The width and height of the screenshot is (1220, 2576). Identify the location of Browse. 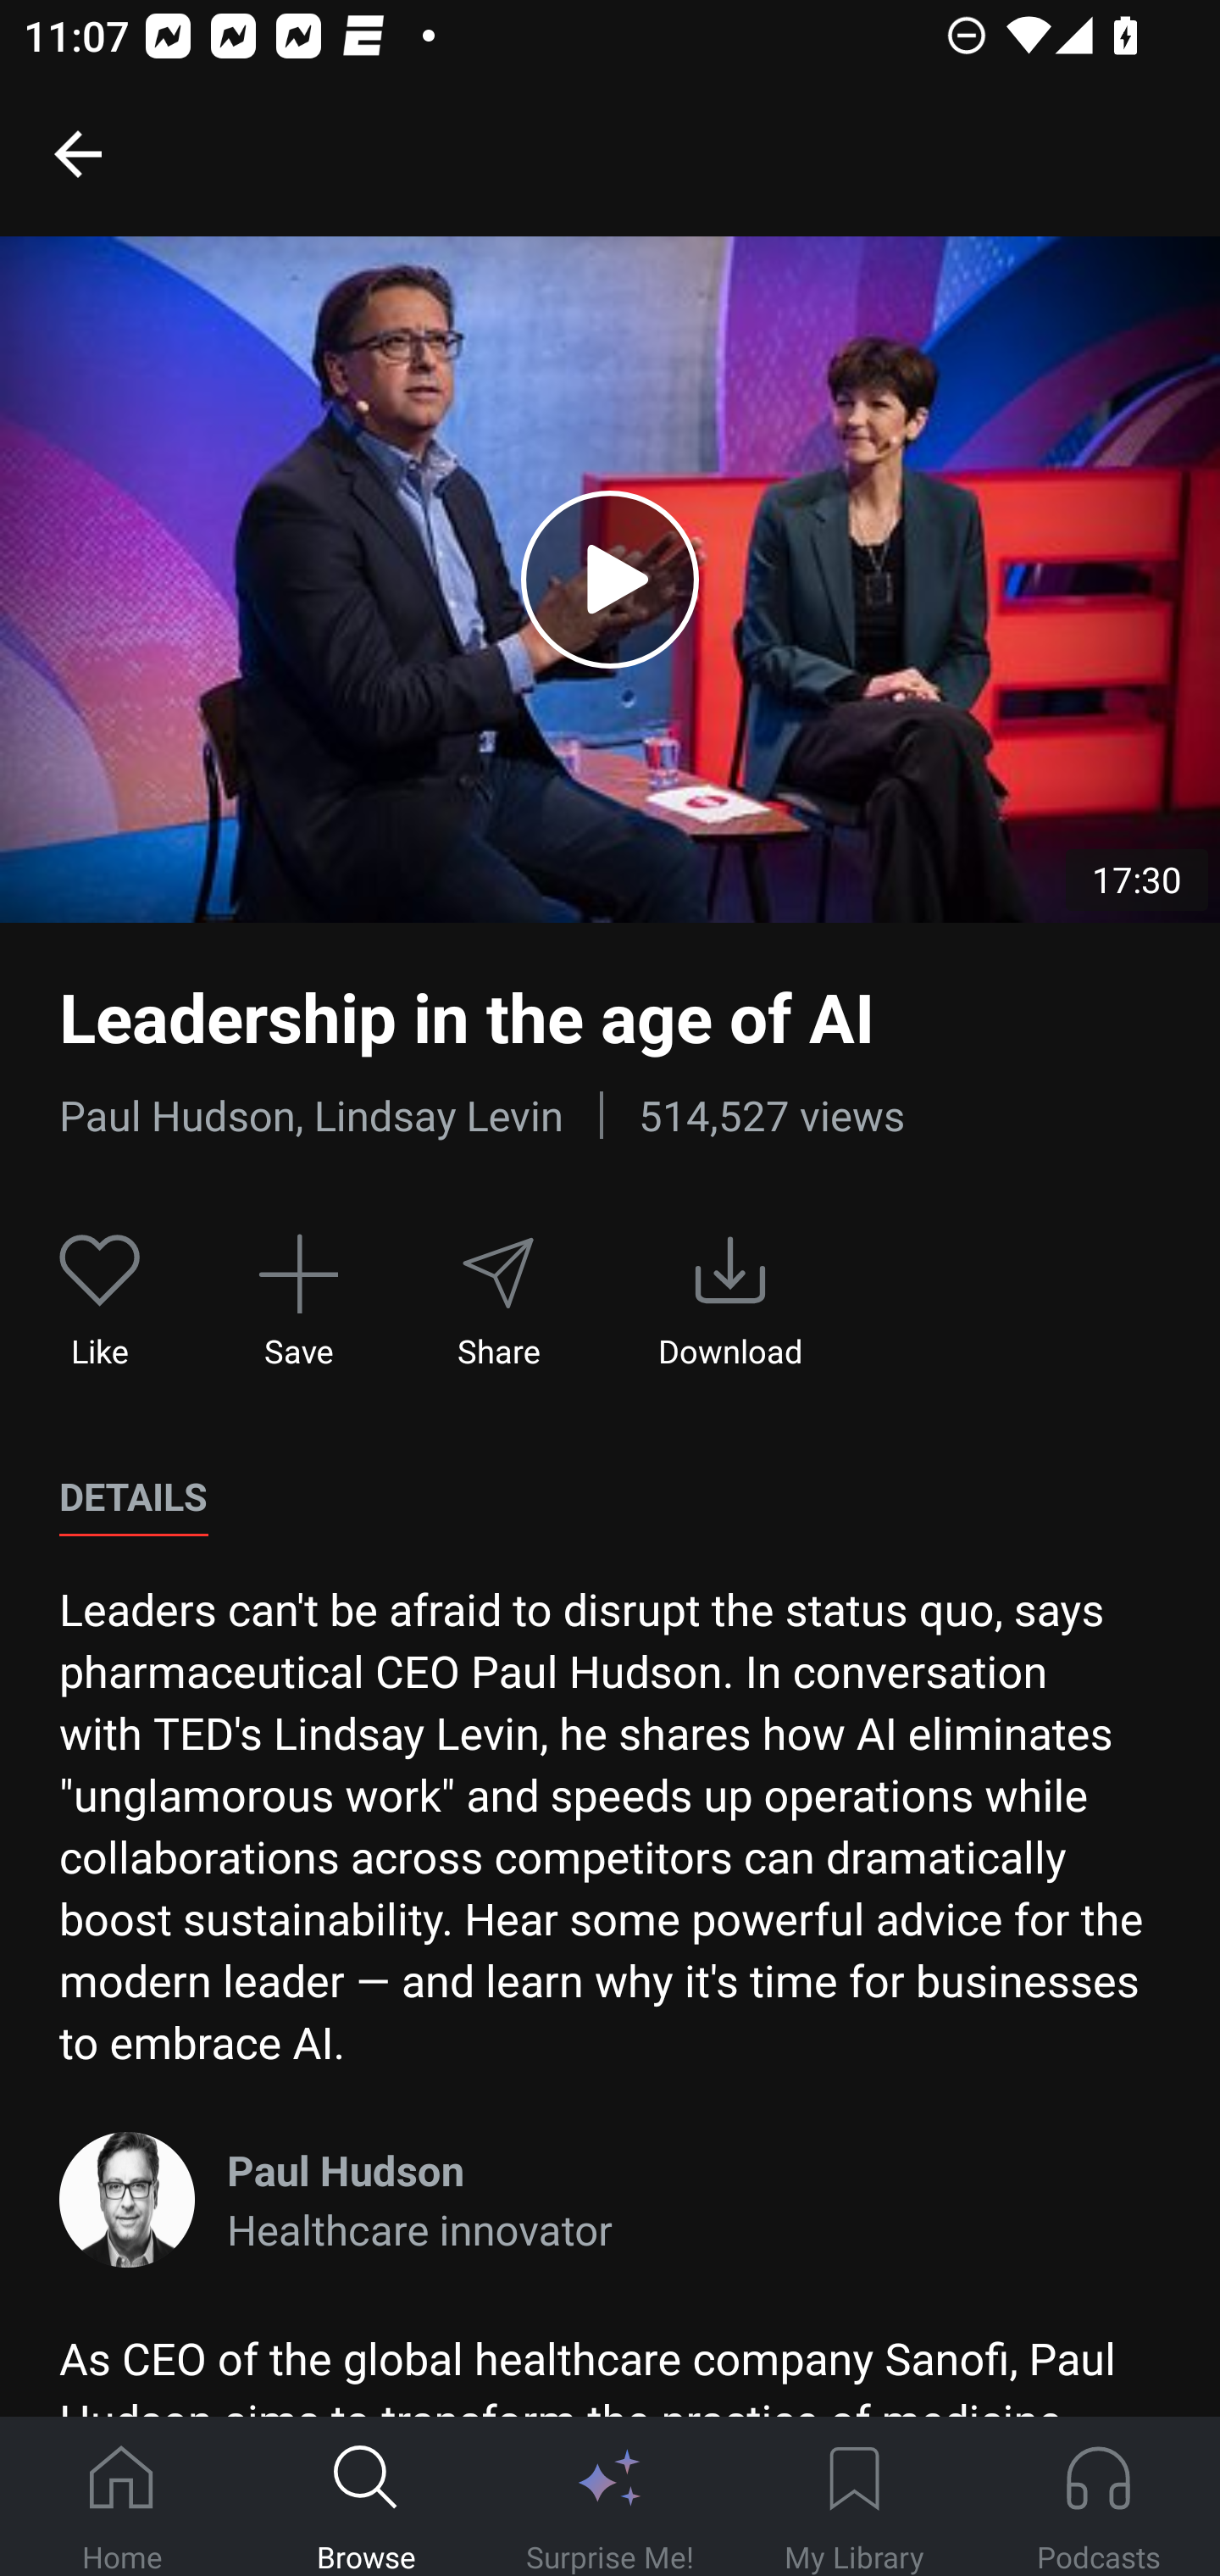
(366, 2497).